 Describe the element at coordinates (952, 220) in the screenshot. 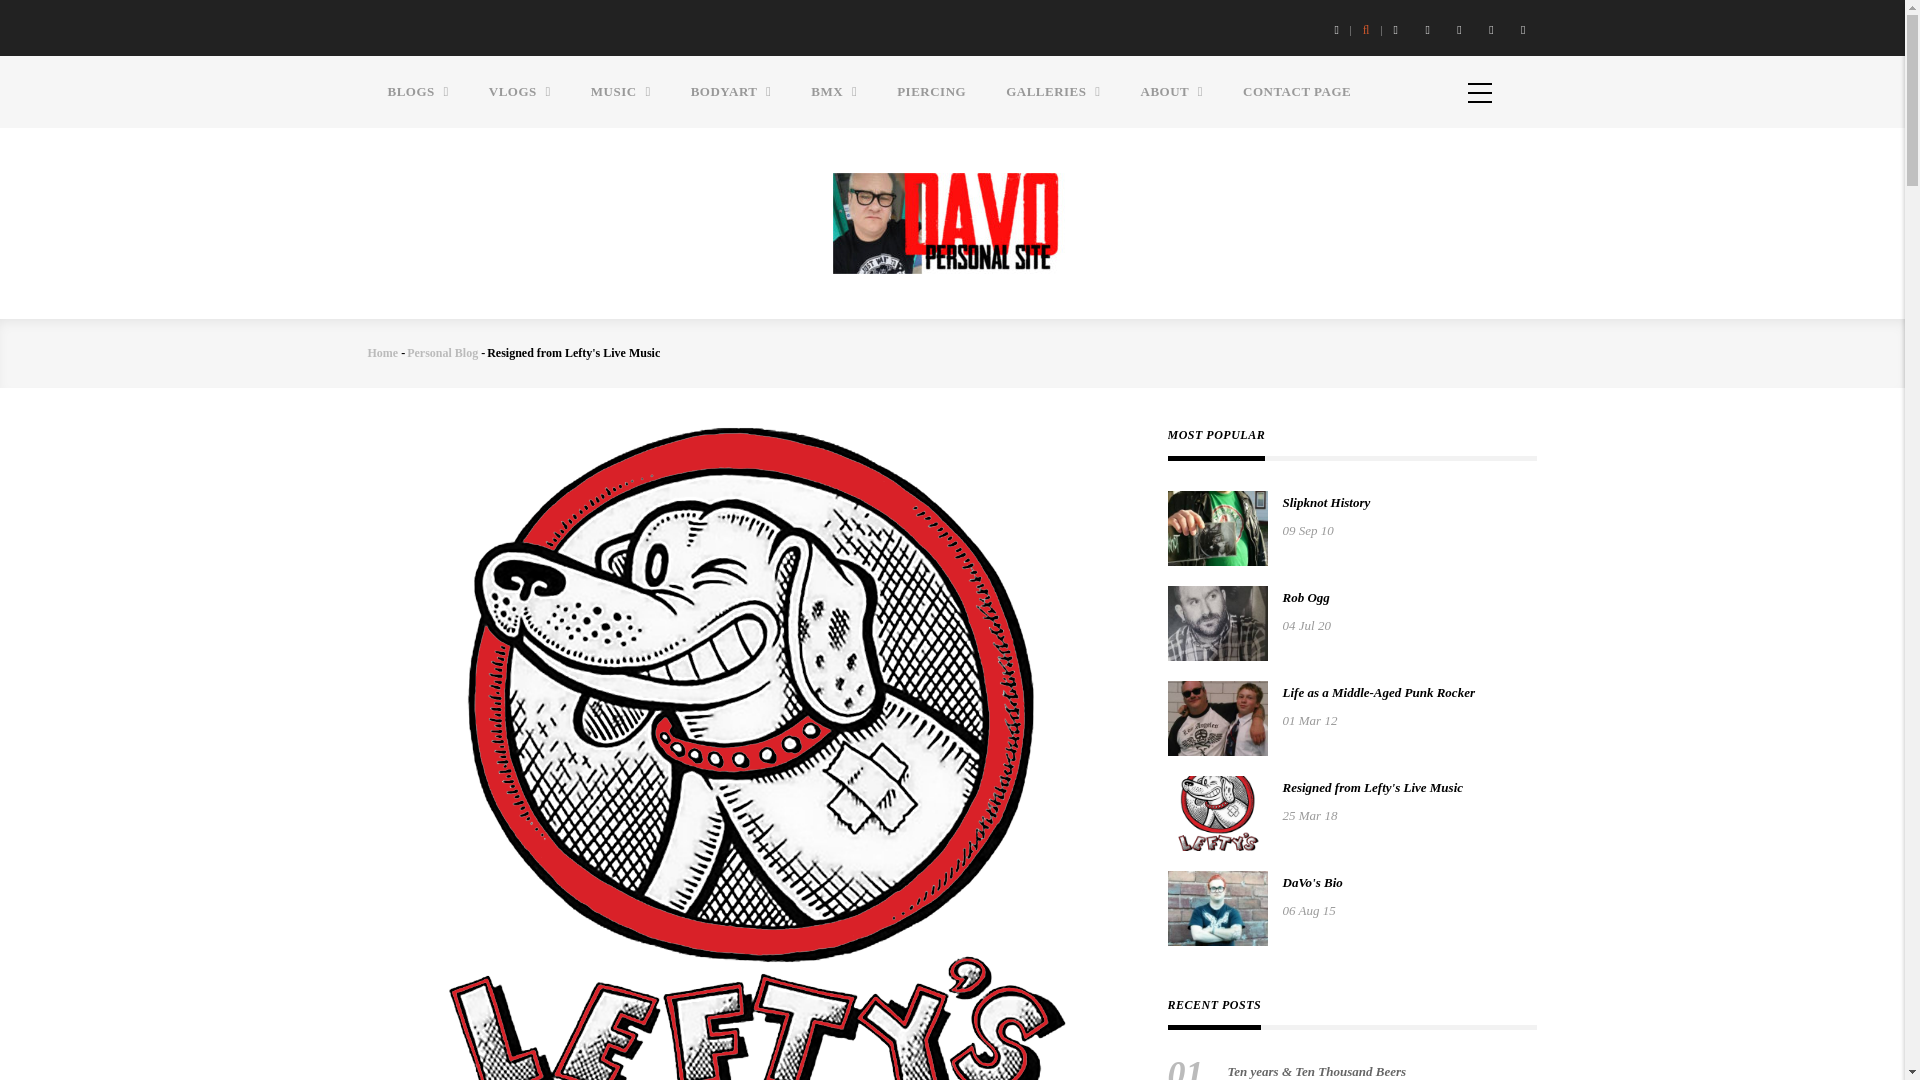

I see `Home` at that location.